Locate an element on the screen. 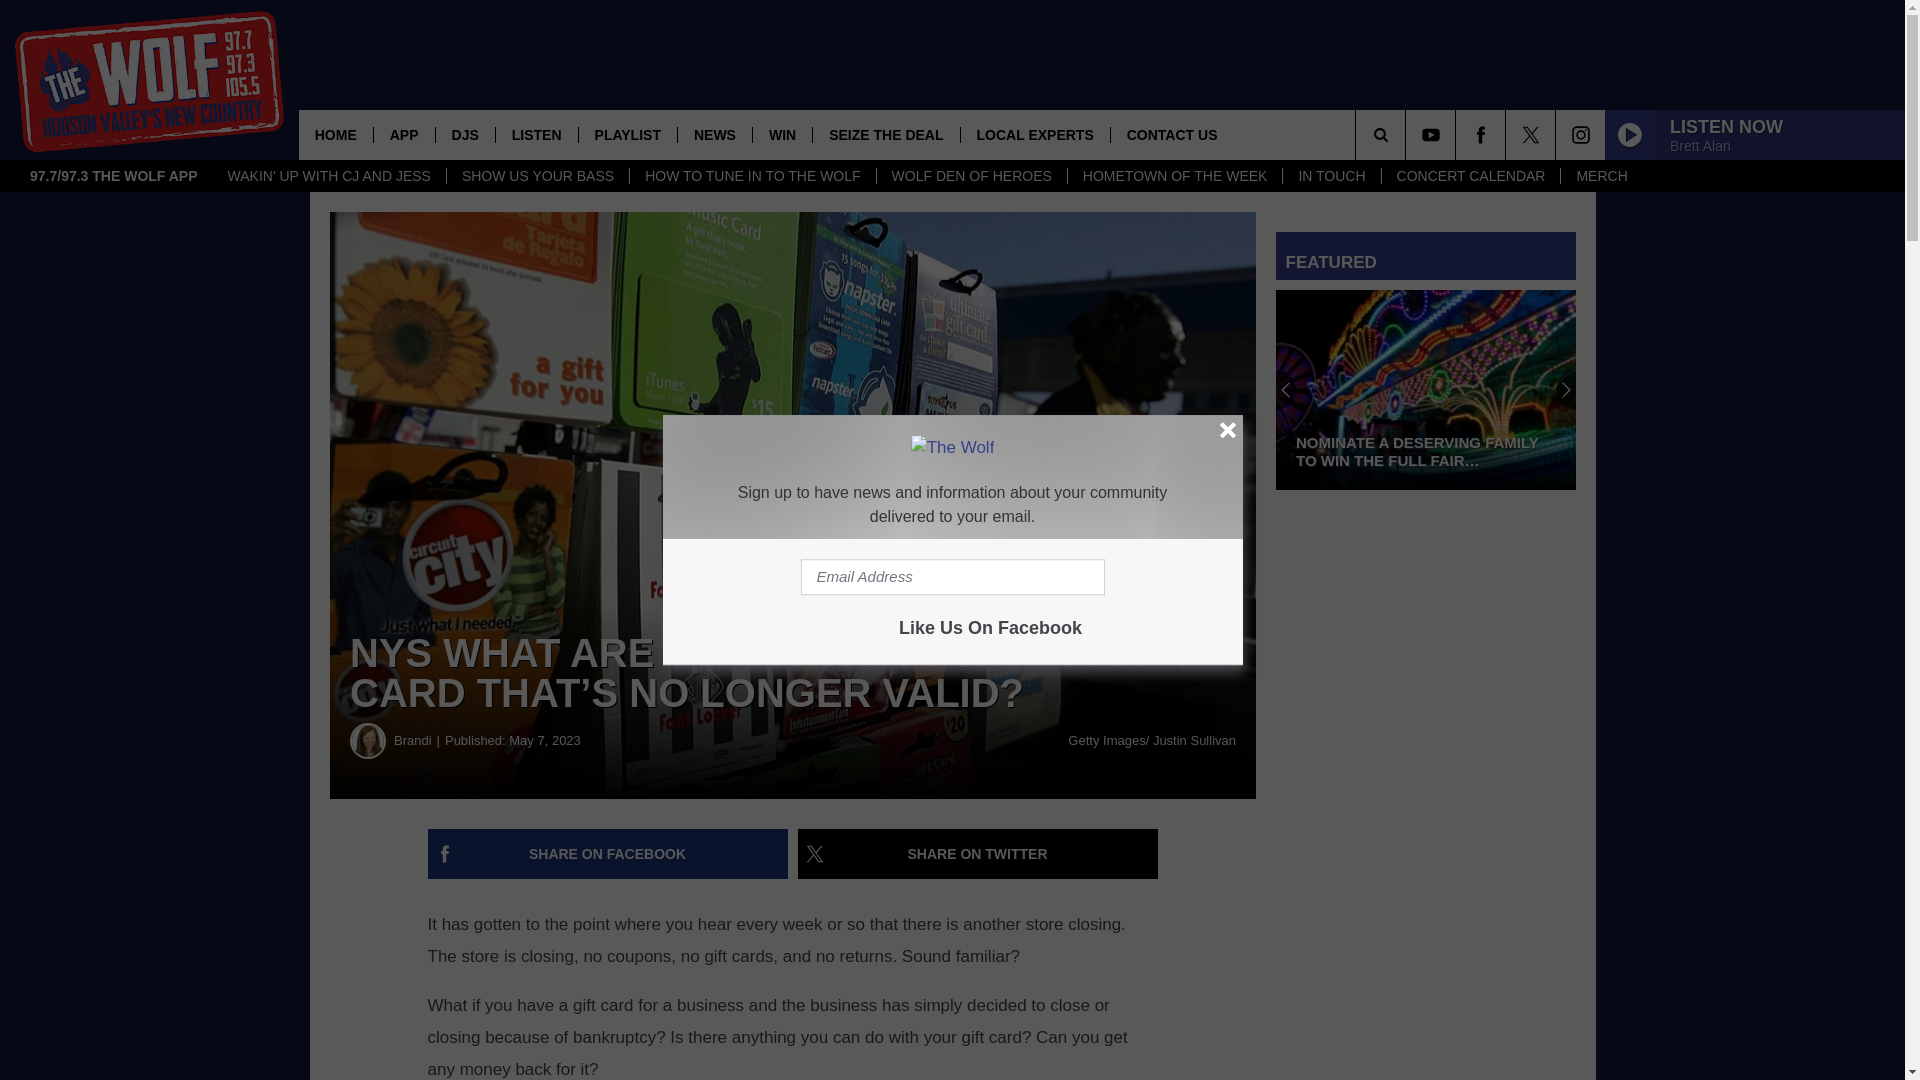 The image size is (1920, 1080). NEWS is located at coordinates (714, 134).